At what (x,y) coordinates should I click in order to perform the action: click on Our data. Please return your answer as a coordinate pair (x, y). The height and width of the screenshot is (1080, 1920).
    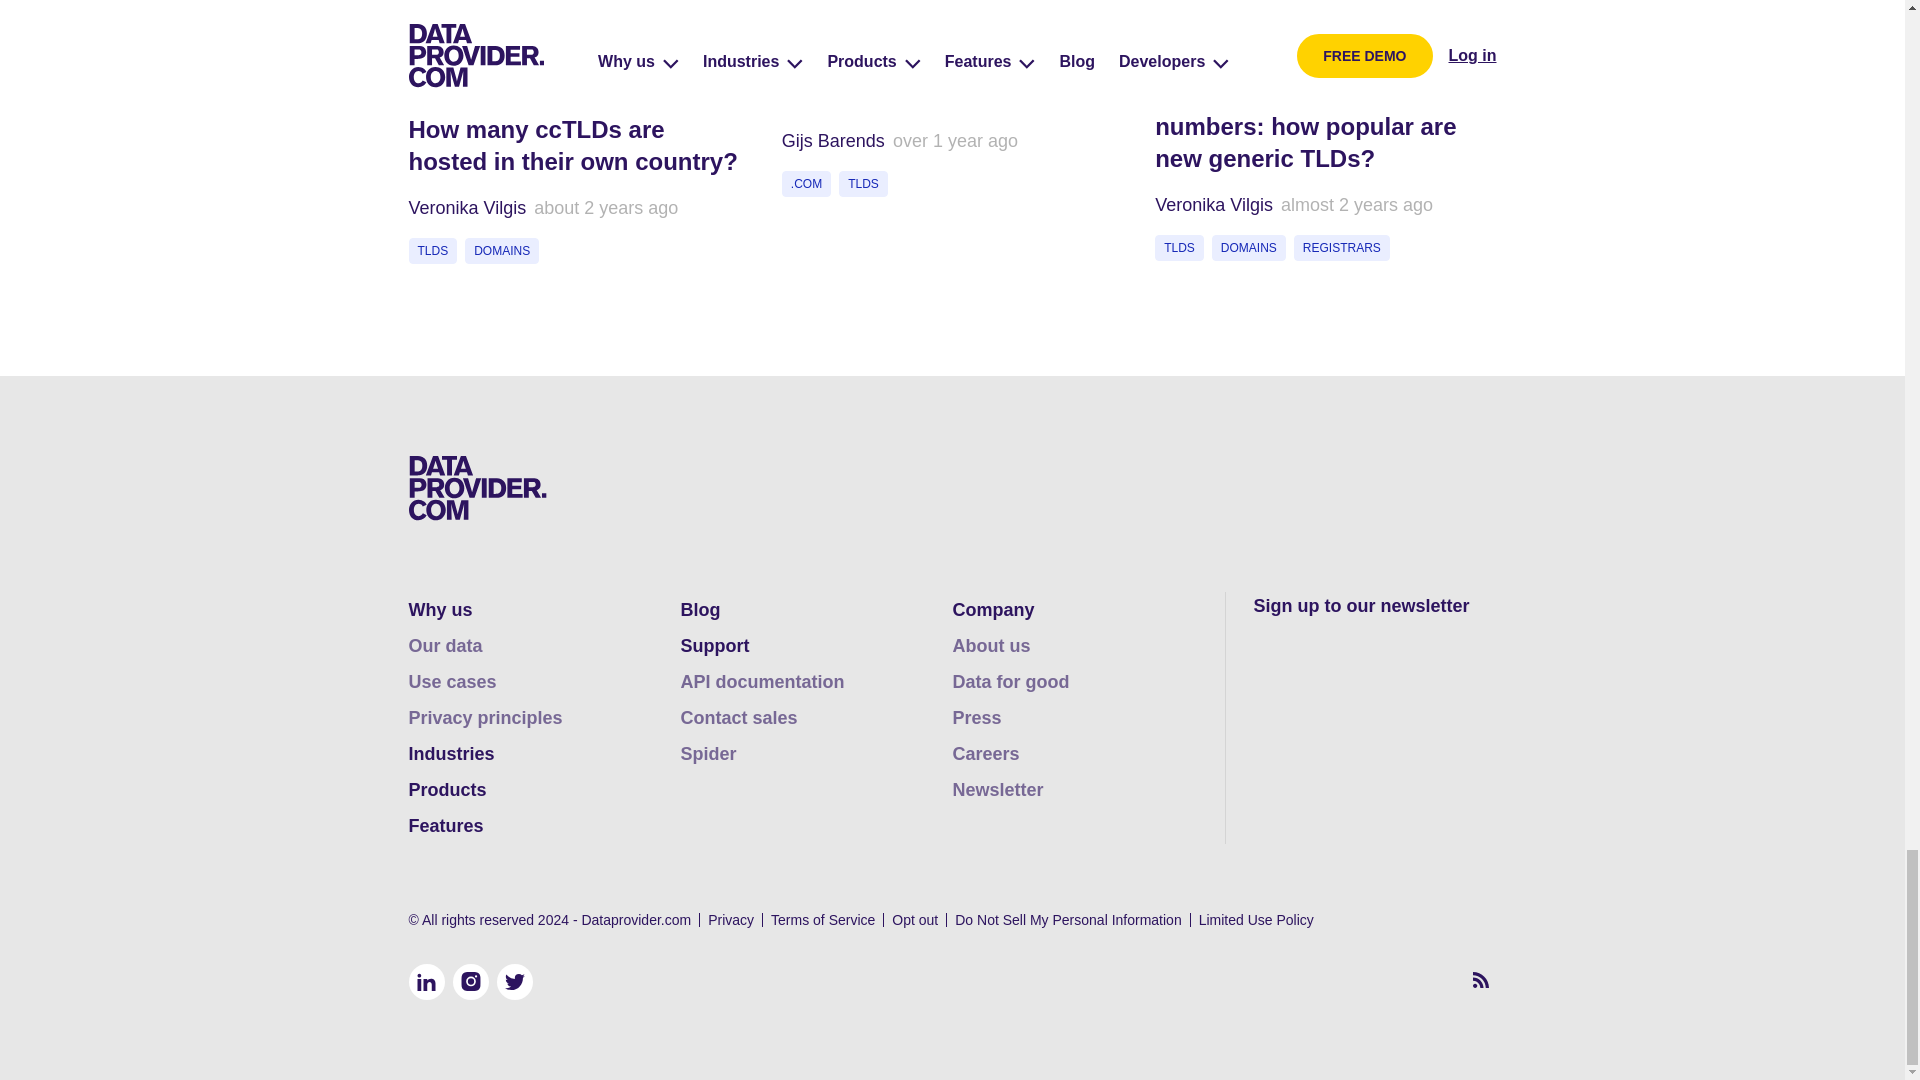
    Looking at the image, I should click on (444, 646).